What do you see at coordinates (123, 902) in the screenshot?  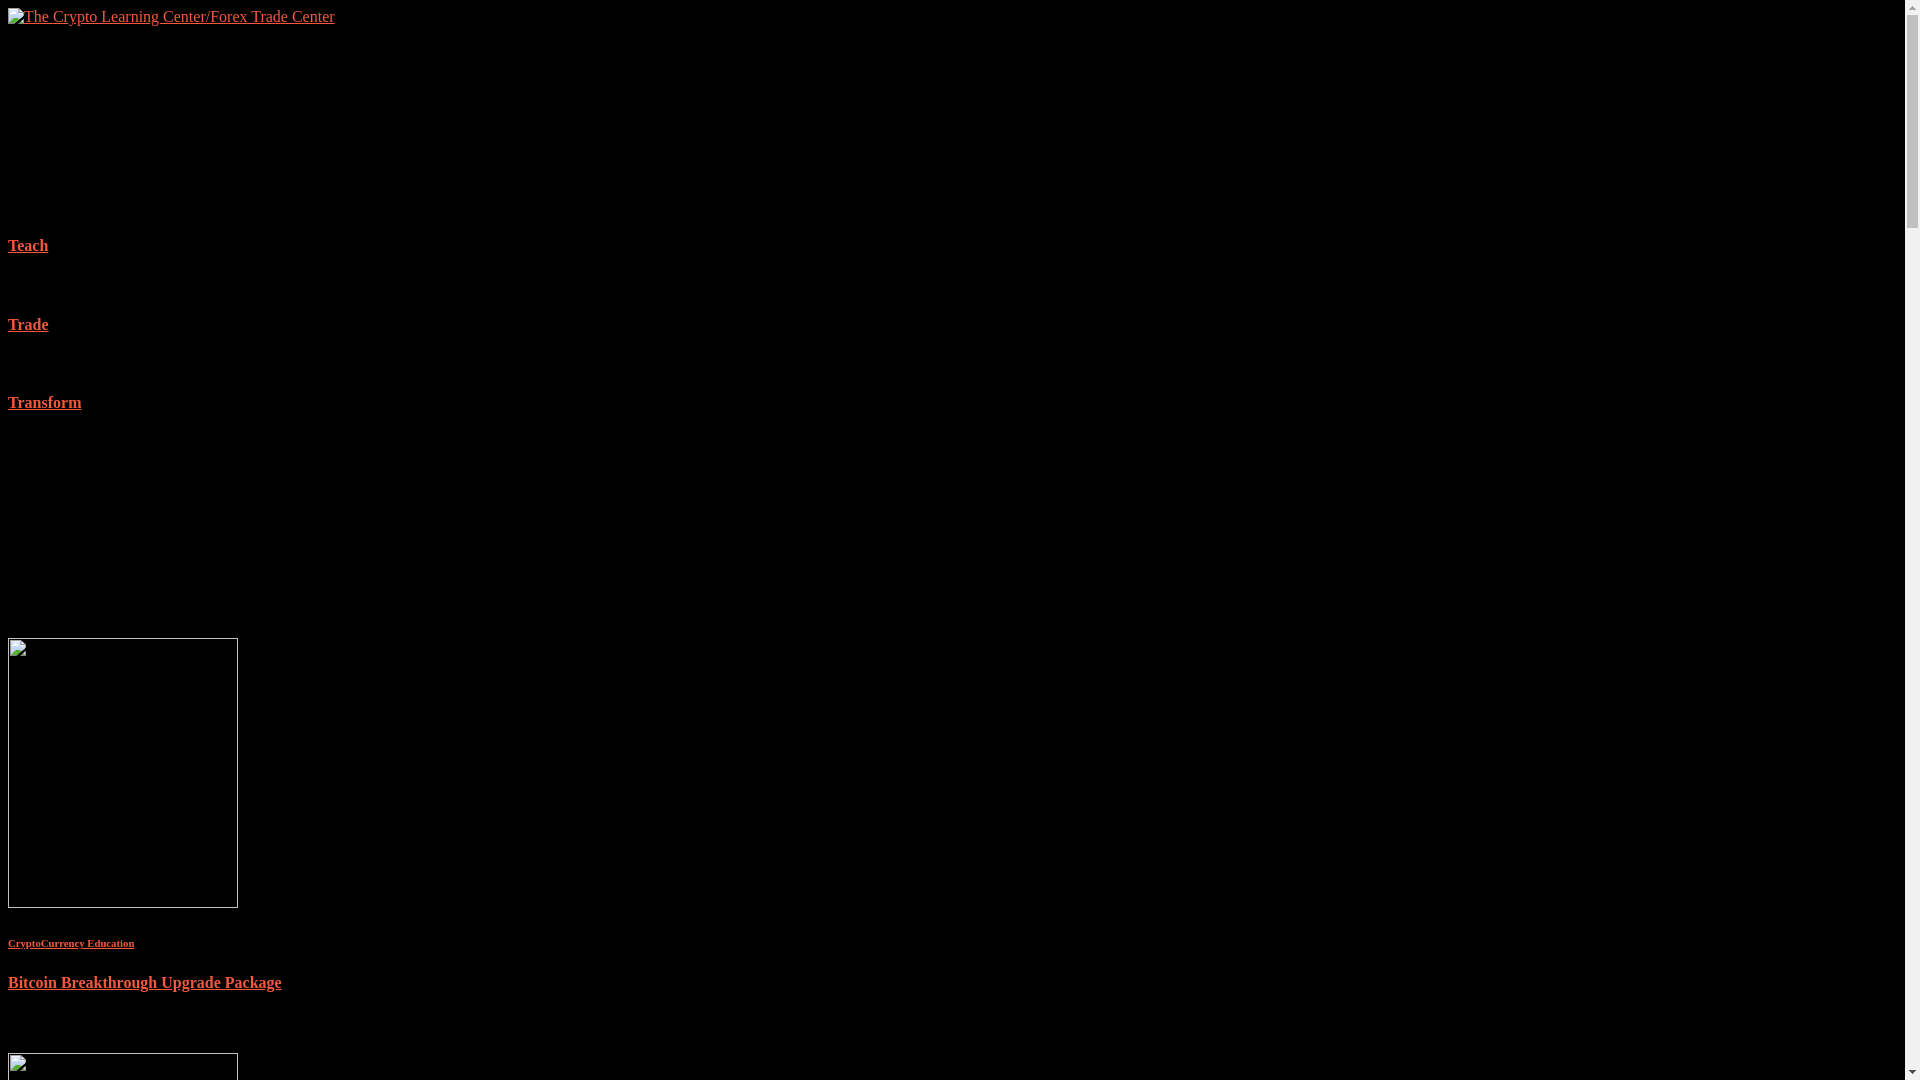 I see `Bitcoin Breakthrough Upgrade Package` at bounding box center [123, 902].